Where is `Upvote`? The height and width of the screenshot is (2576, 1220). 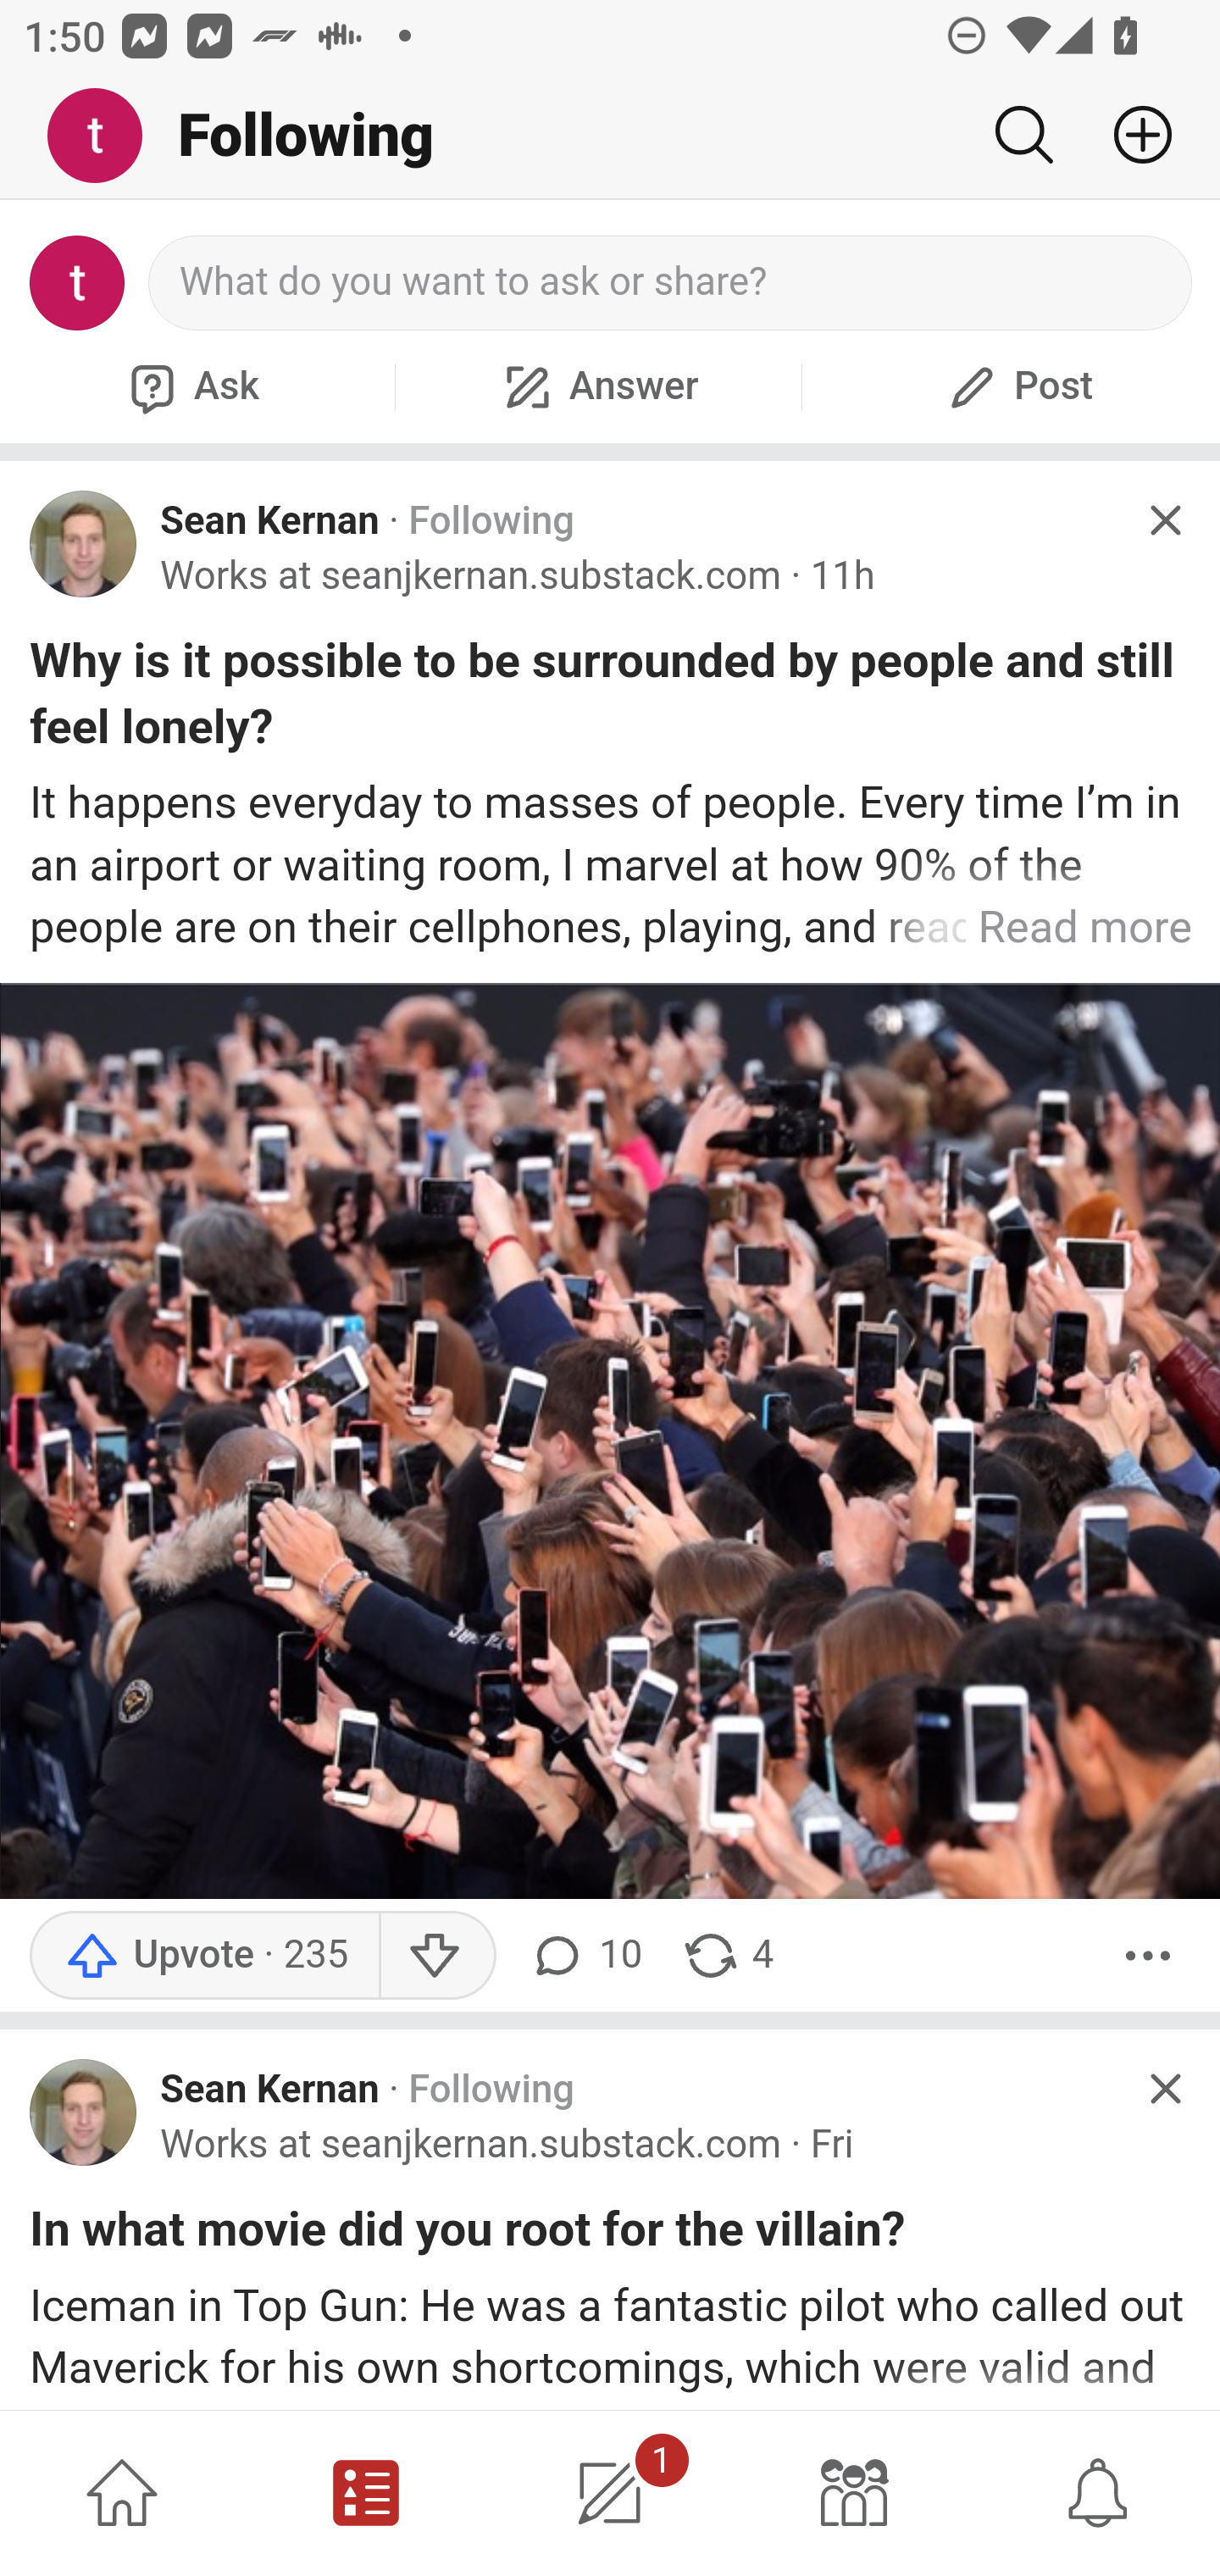 Upvote is located at coordinates (203, 1956).